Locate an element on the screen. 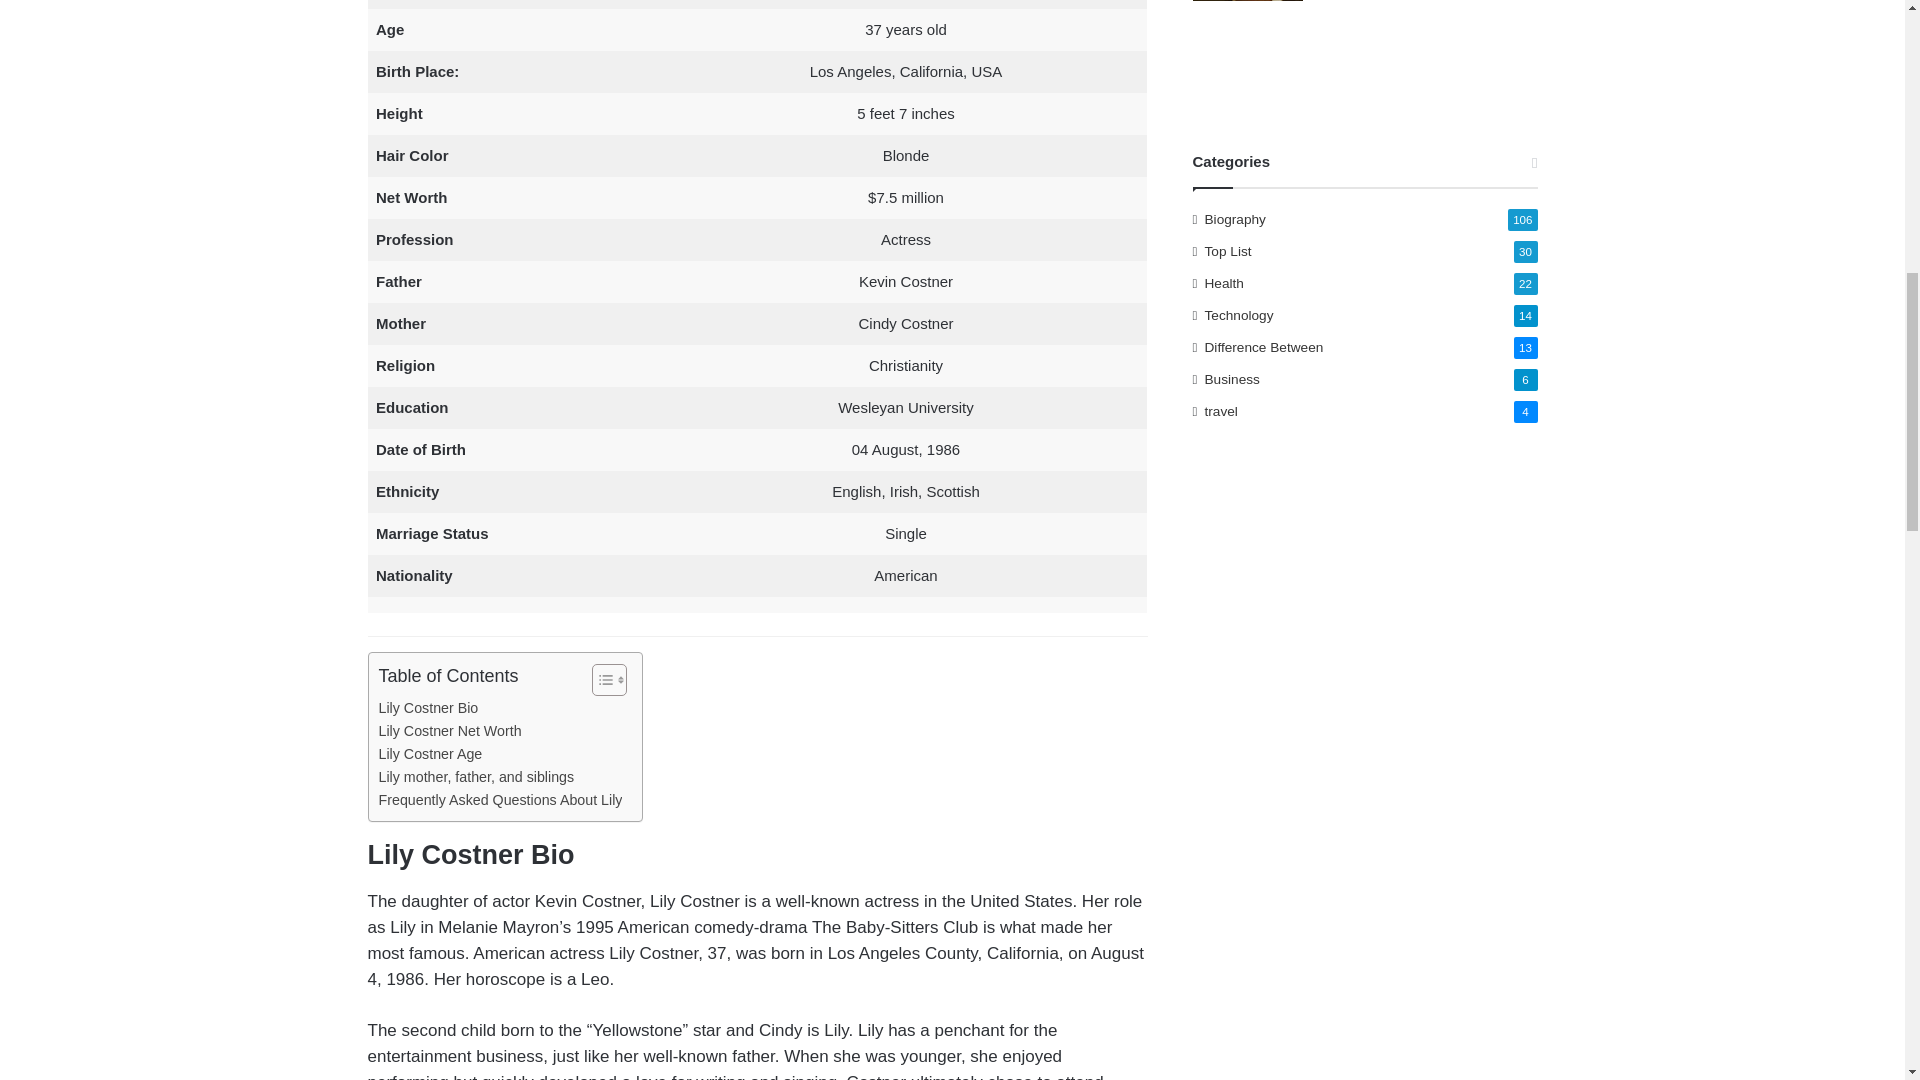 The image size is (1920, 1080). Lily Costner Bio is located at coordinates (428, 708).